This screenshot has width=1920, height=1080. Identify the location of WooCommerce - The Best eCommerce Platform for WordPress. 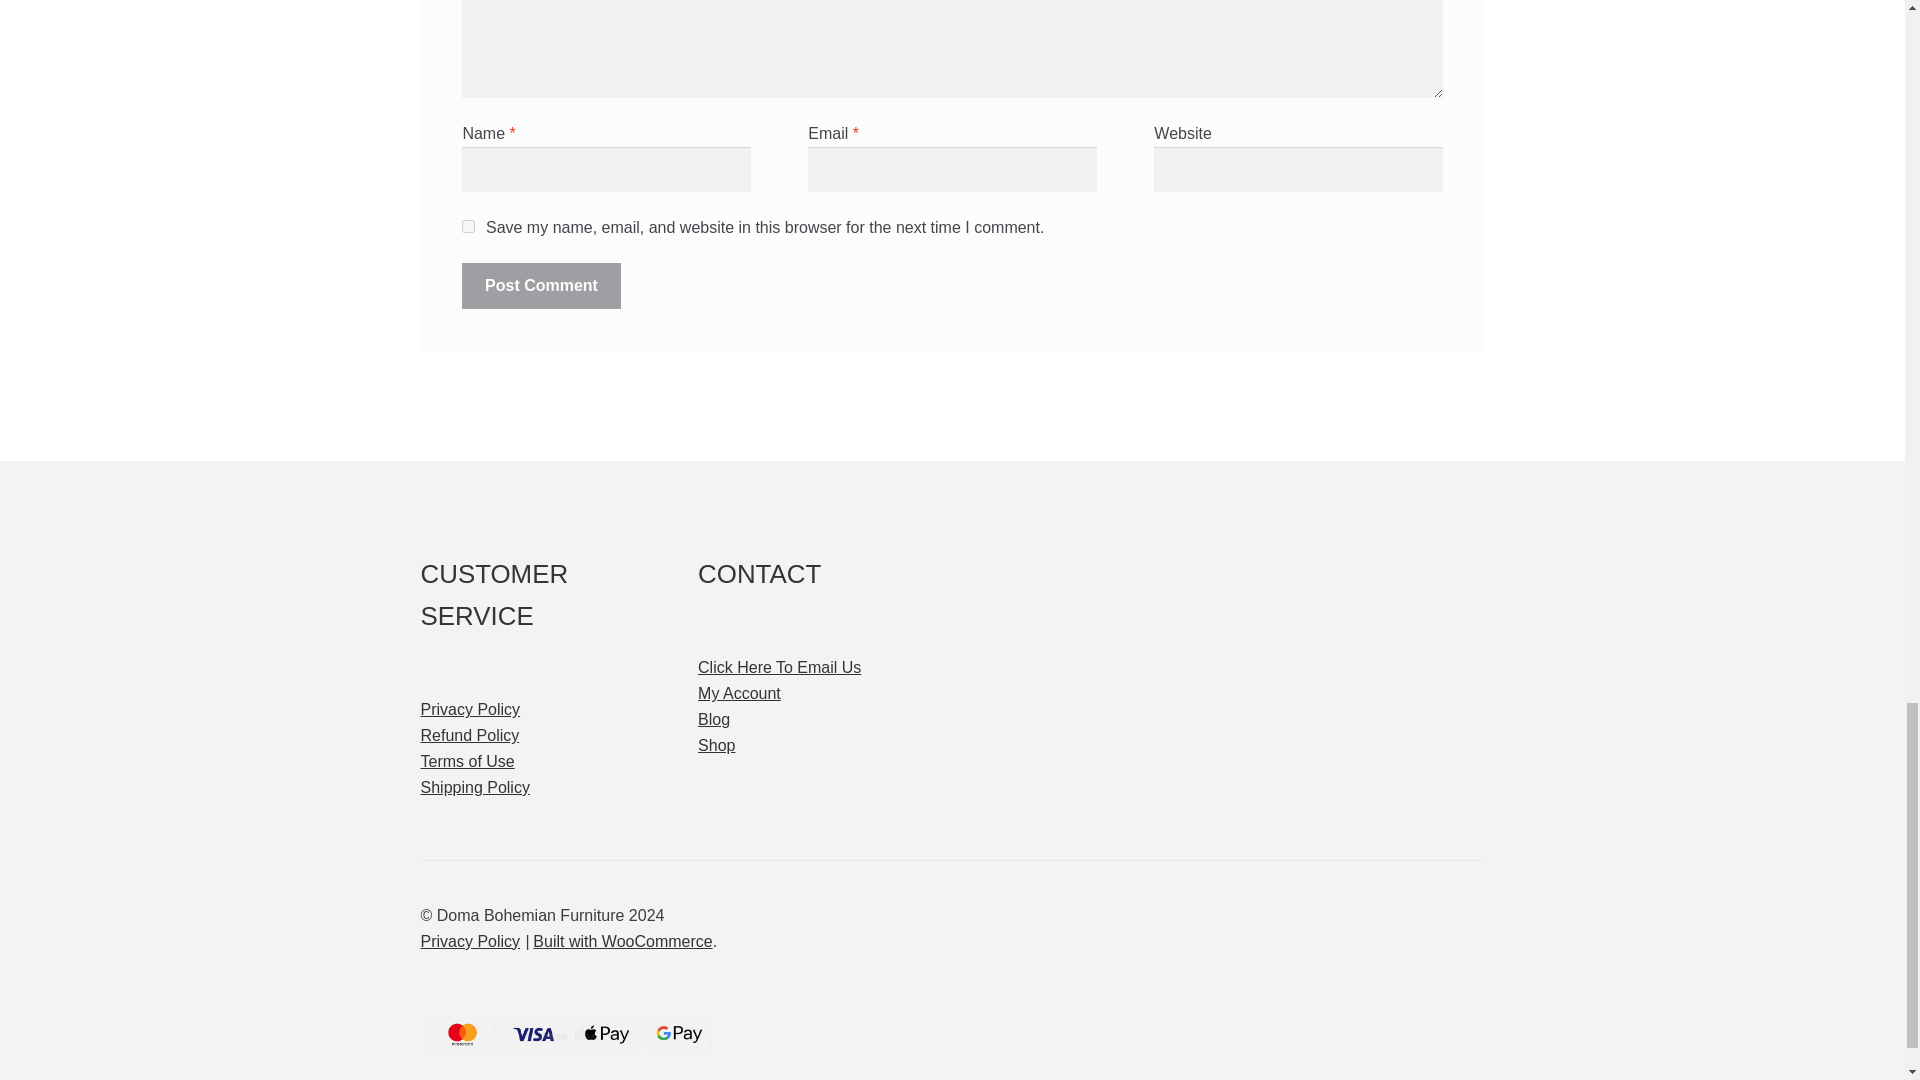
(622, 942).